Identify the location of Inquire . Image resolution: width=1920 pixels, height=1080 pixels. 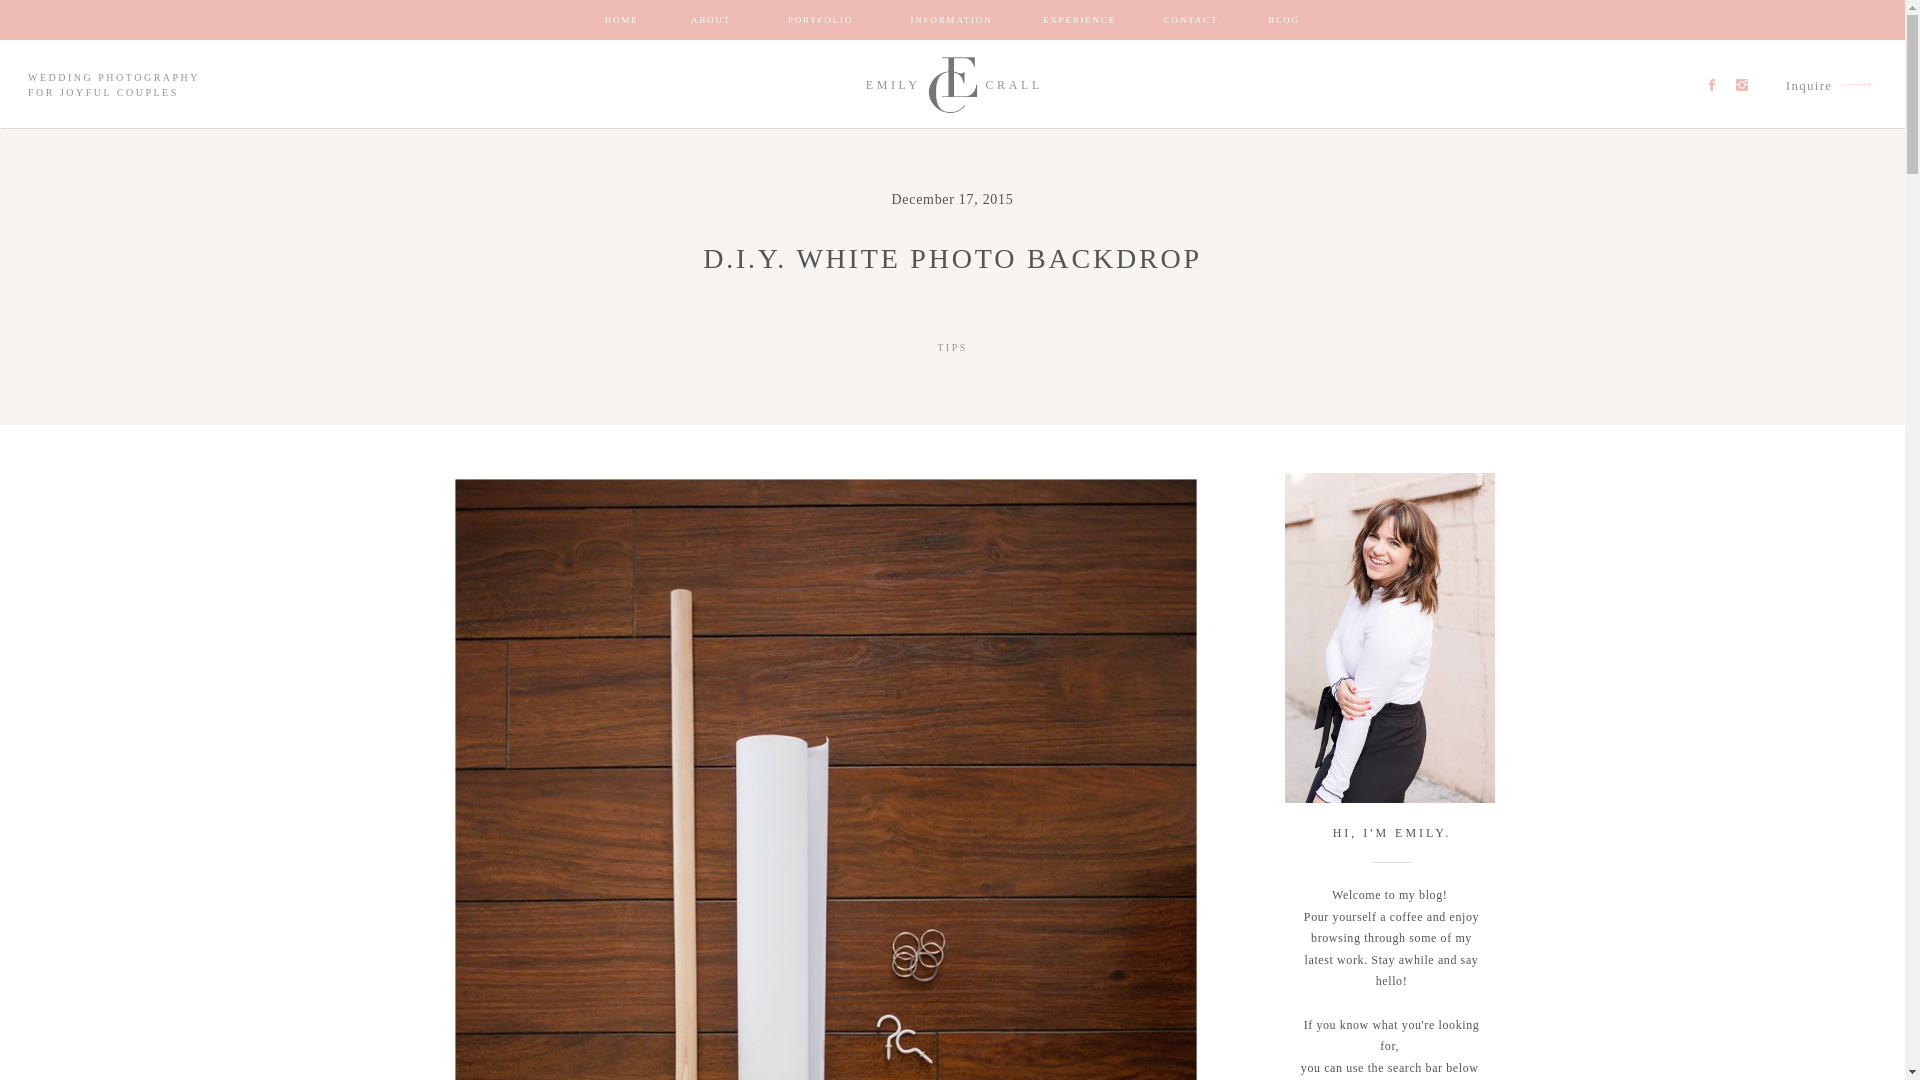
(1804, 84).